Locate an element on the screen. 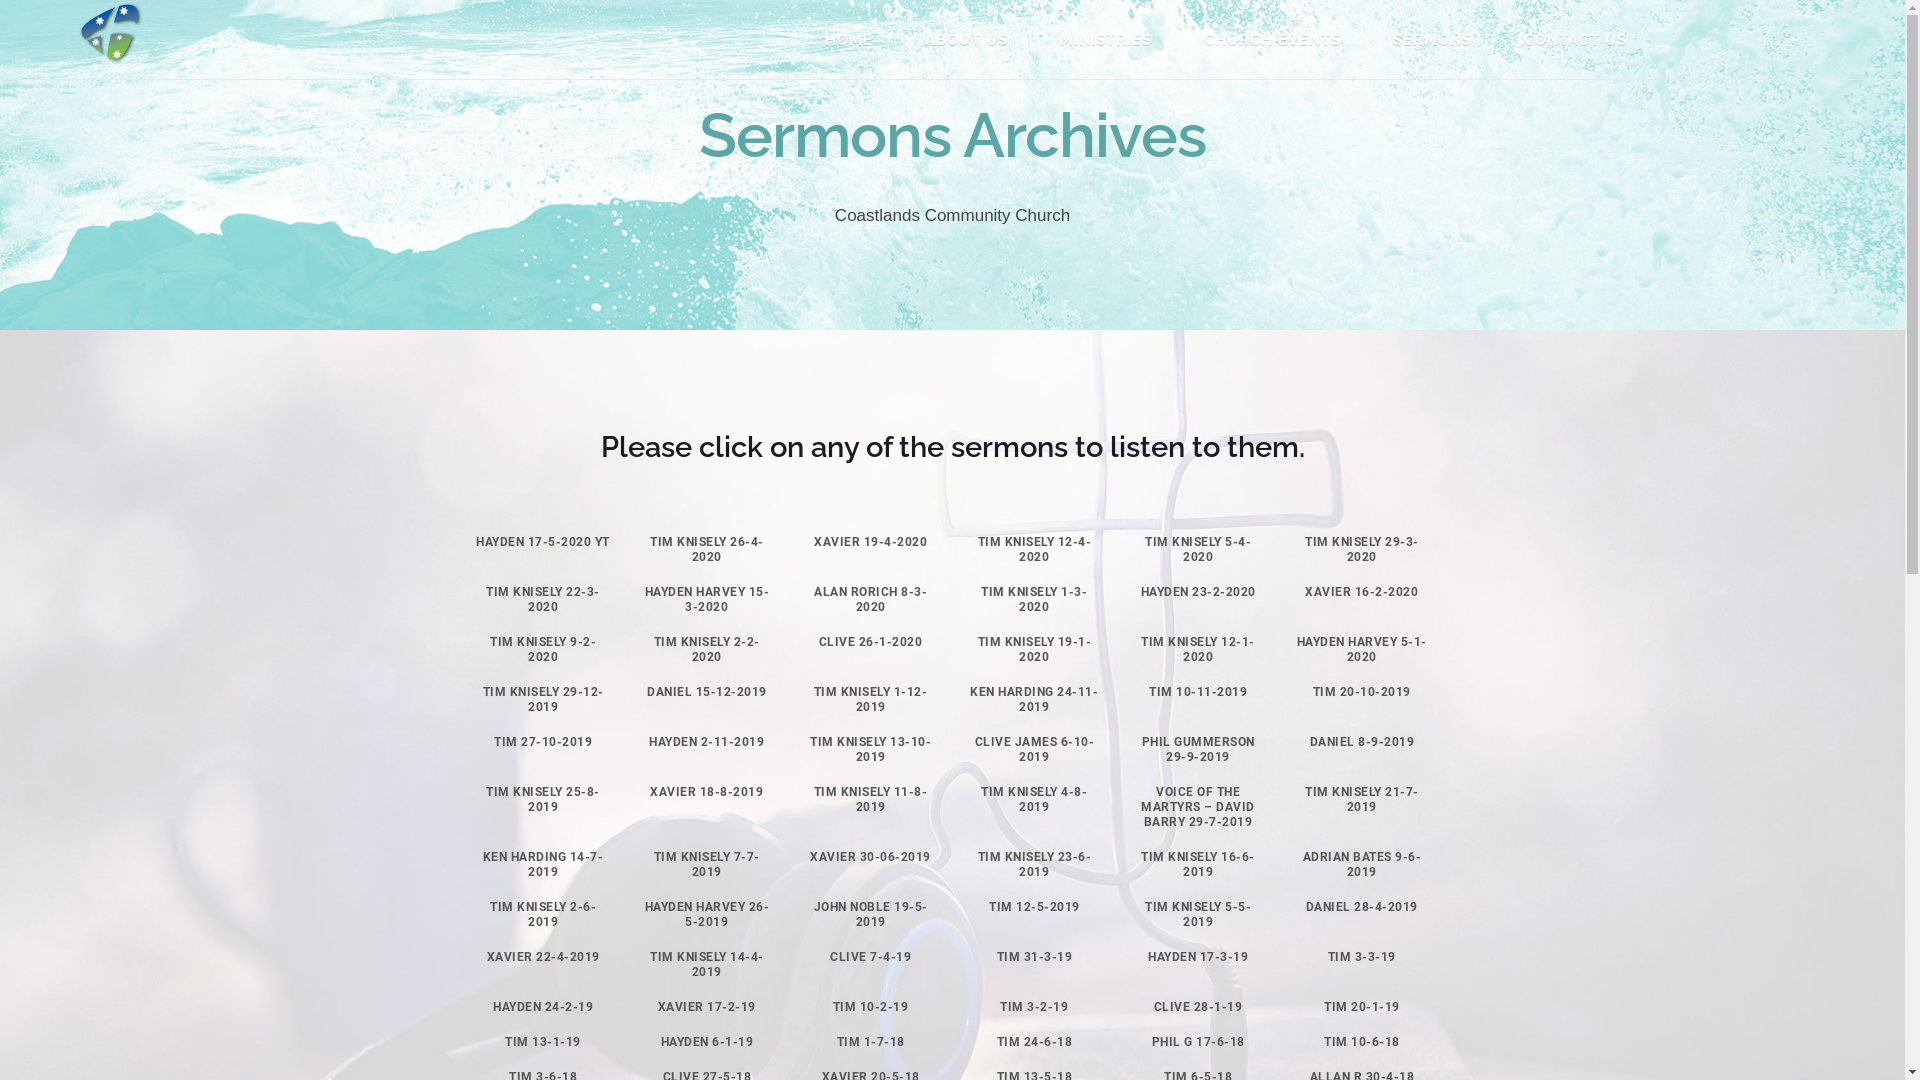 The width and height of the screenshot is (1920, 1080). TIM 20-10-2019 is located at coordinates (1362, 692).